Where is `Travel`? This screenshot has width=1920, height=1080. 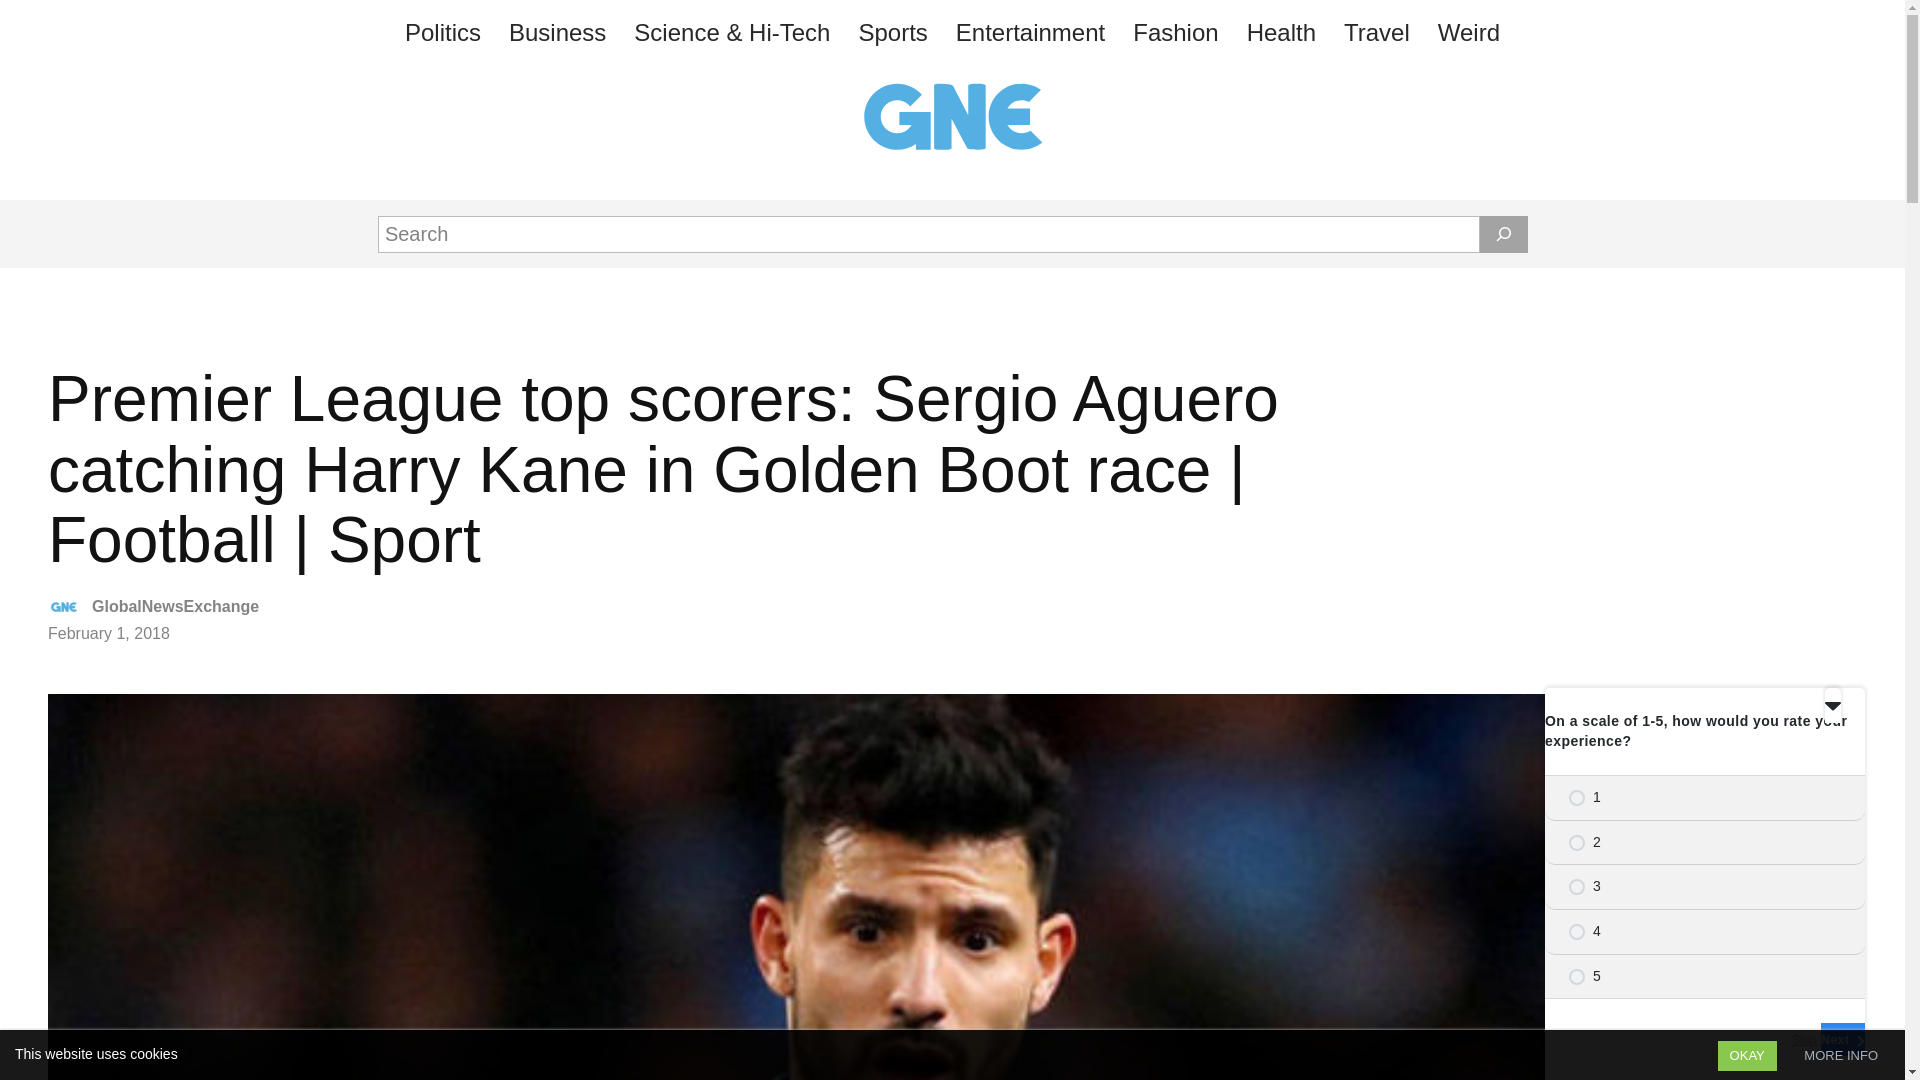
Travel is located at coordinates (1377, 32).